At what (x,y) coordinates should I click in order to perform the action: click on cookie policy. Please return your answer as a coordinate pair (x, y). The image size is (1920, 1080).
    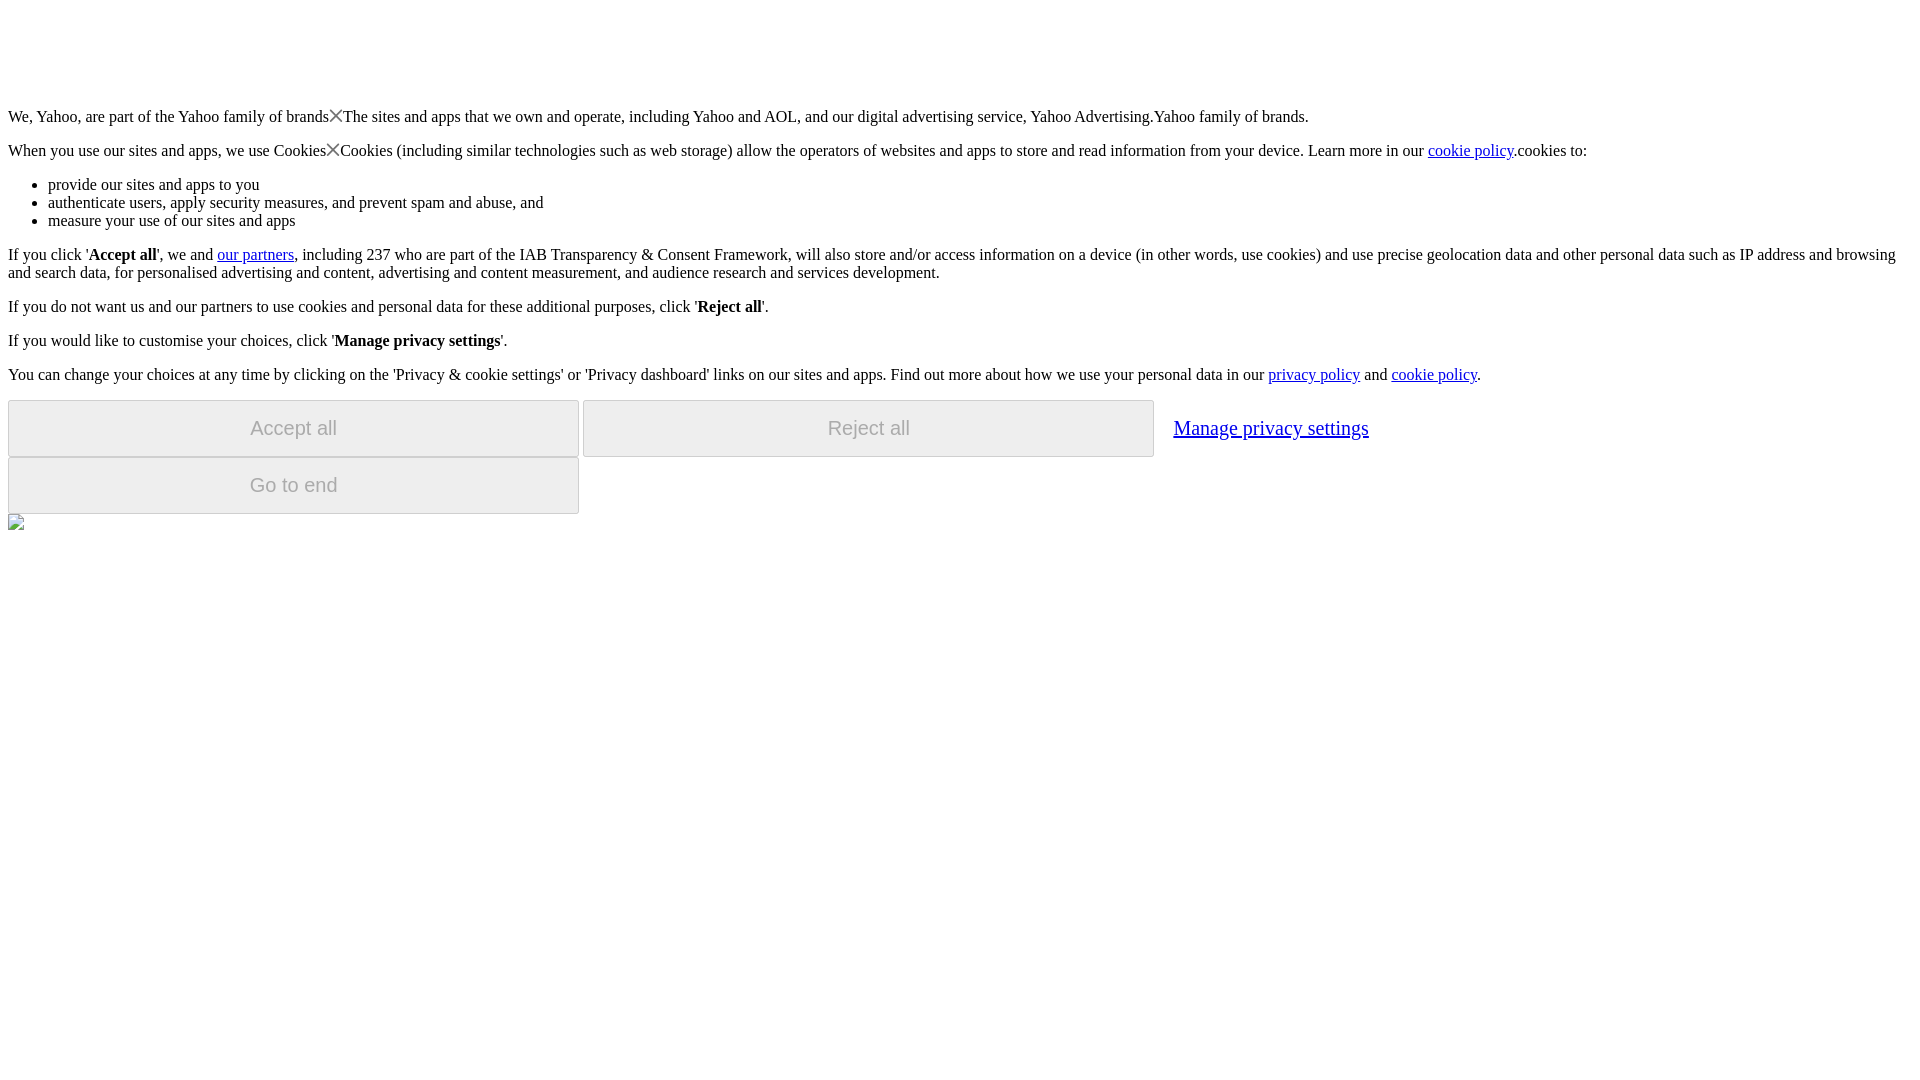
    Looking at the image, I should click on (1471, 150).